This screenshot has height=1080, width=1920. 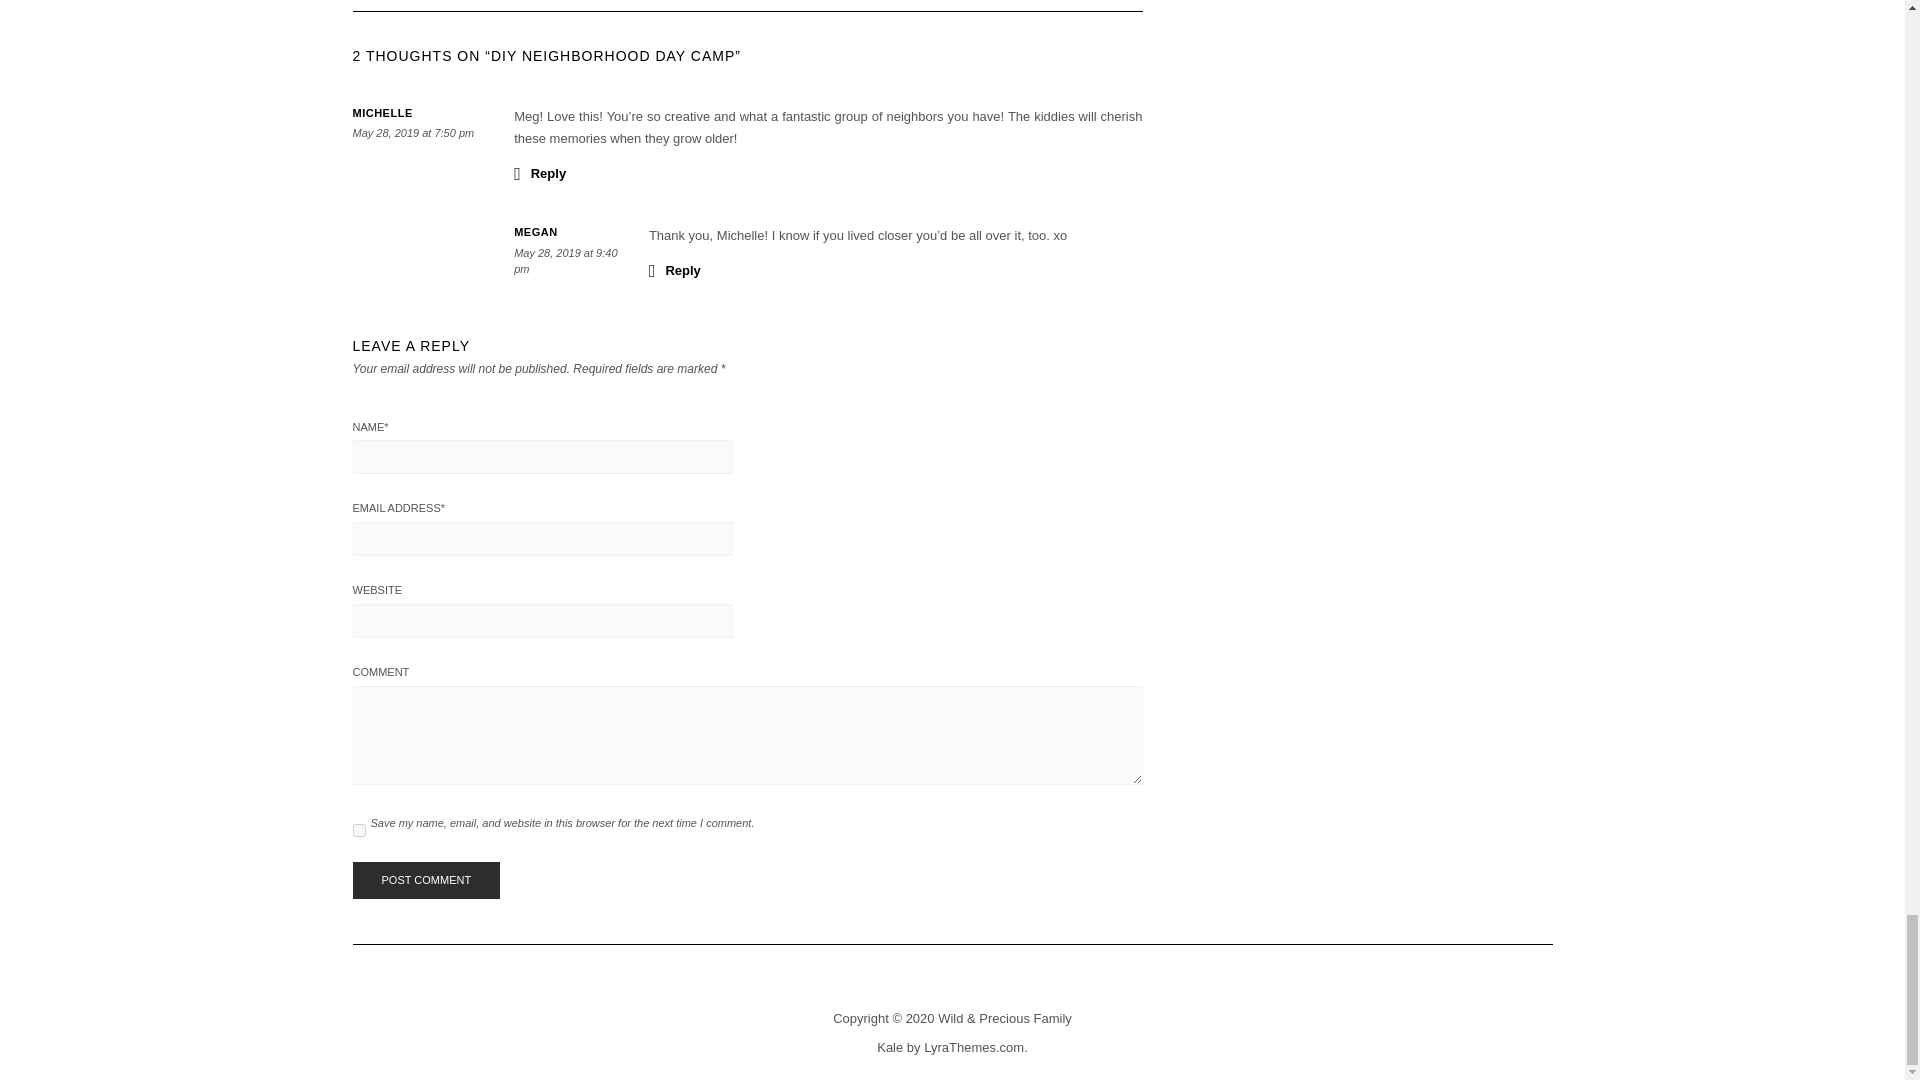 What do you see at coordinates (540, 172) in the screenshot?
I see `Reply` at bounding box center [540, 172].